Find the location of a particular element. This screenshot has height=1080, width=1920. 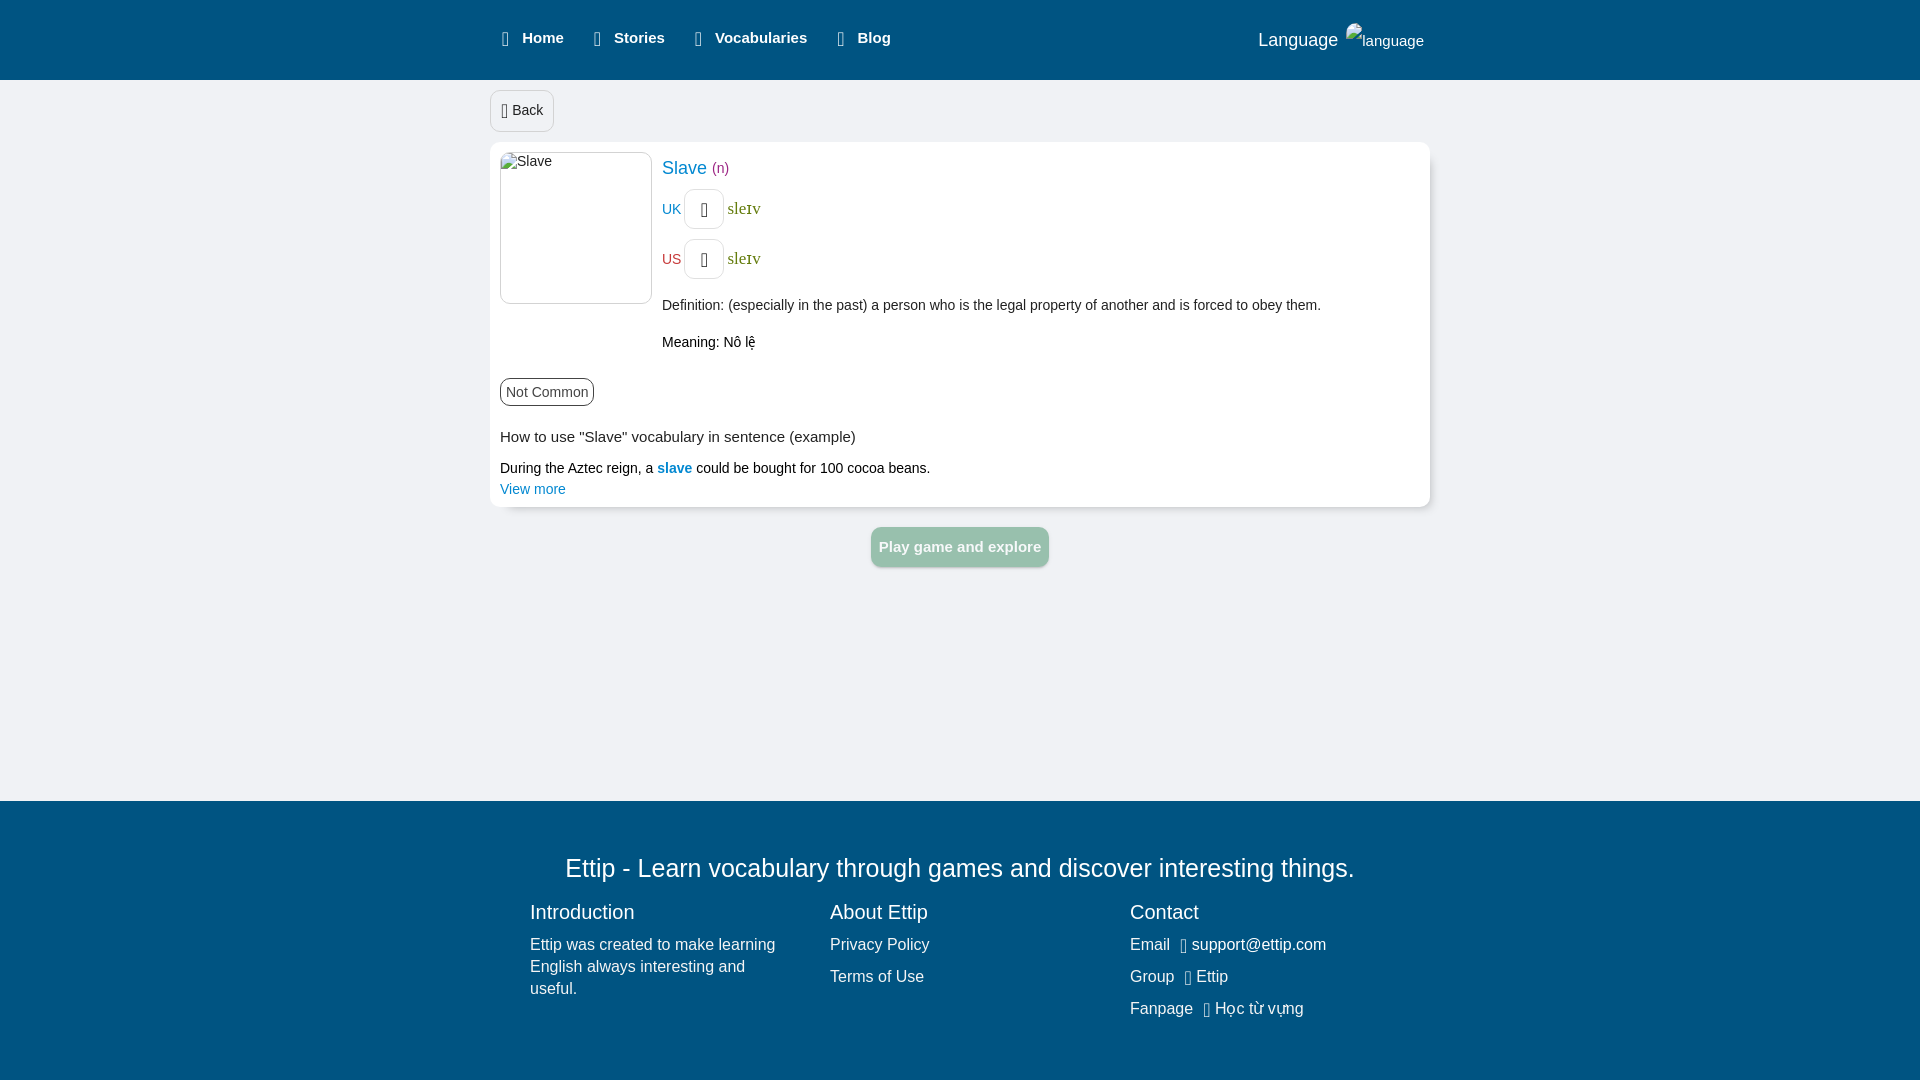

Back is located at coordinates (522, 110).